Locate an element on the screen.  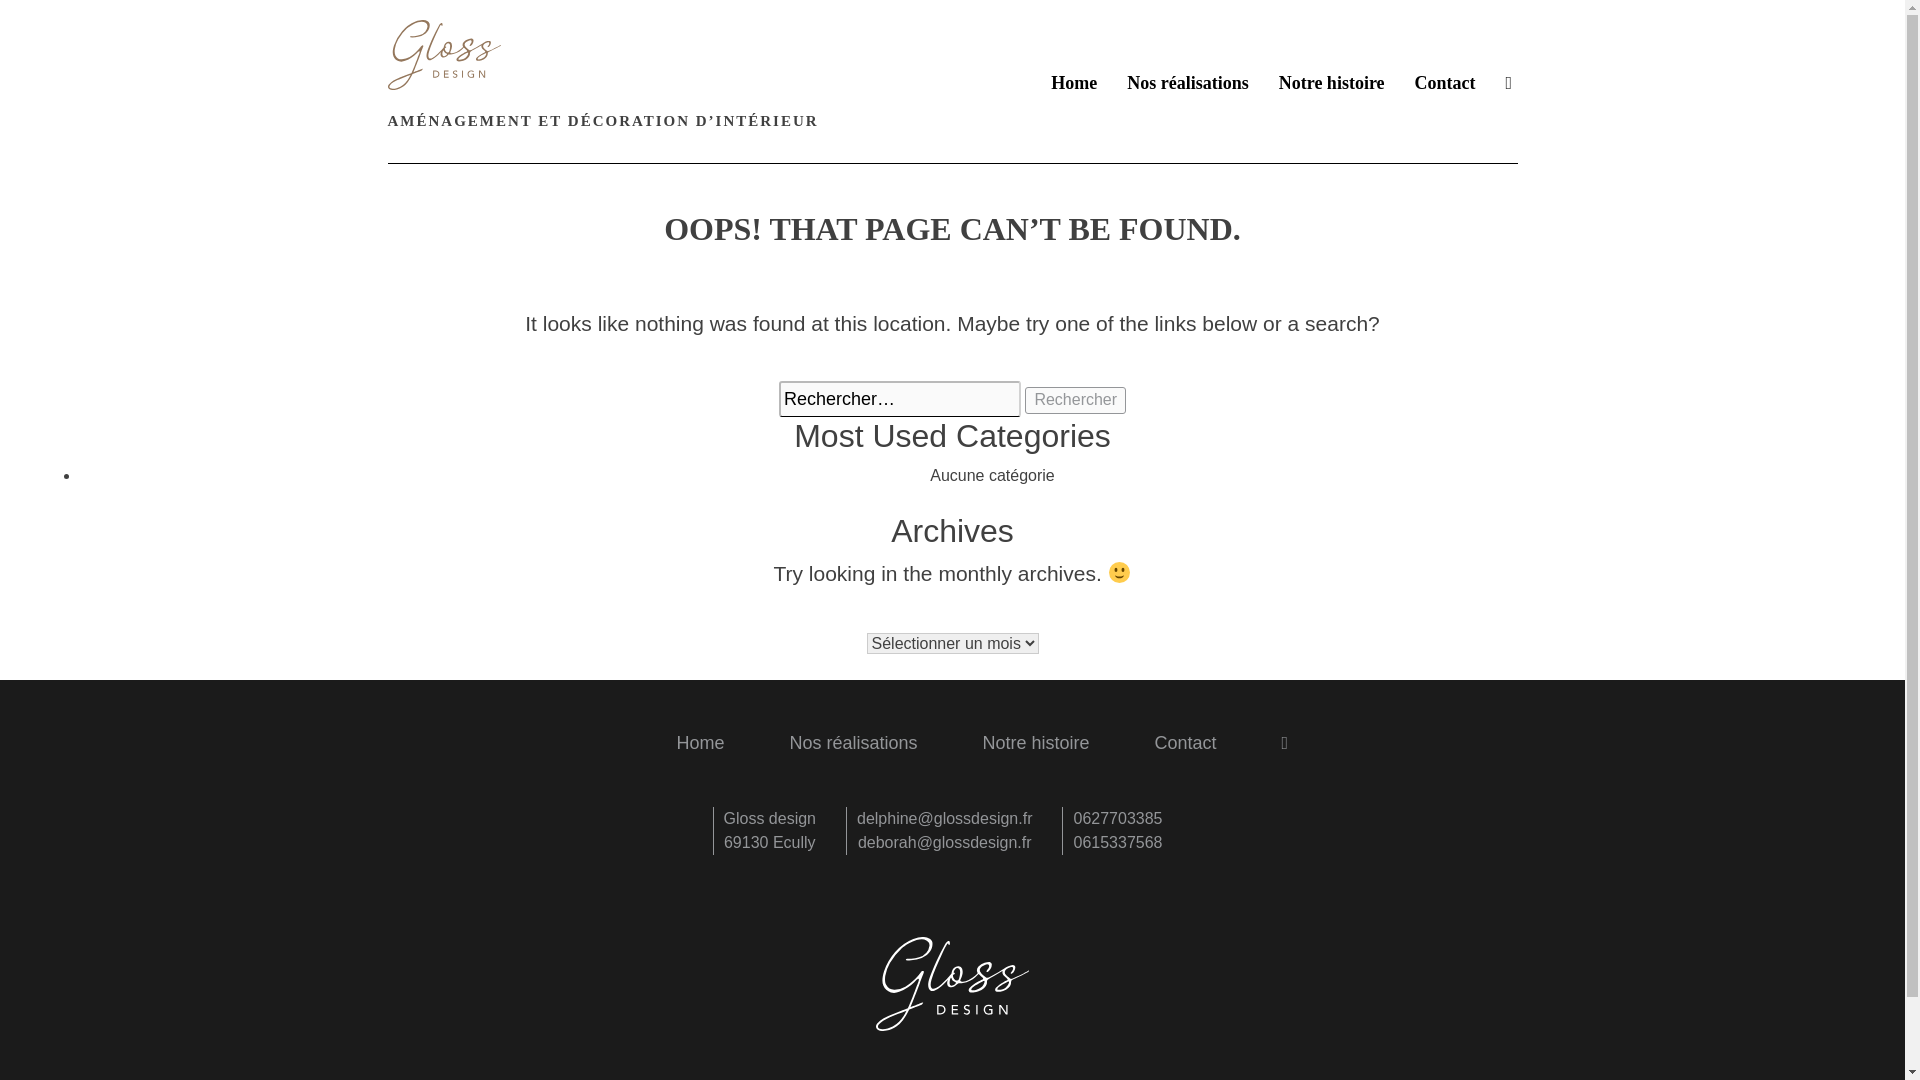
0615337568 is located at coordinates (1117, 842).